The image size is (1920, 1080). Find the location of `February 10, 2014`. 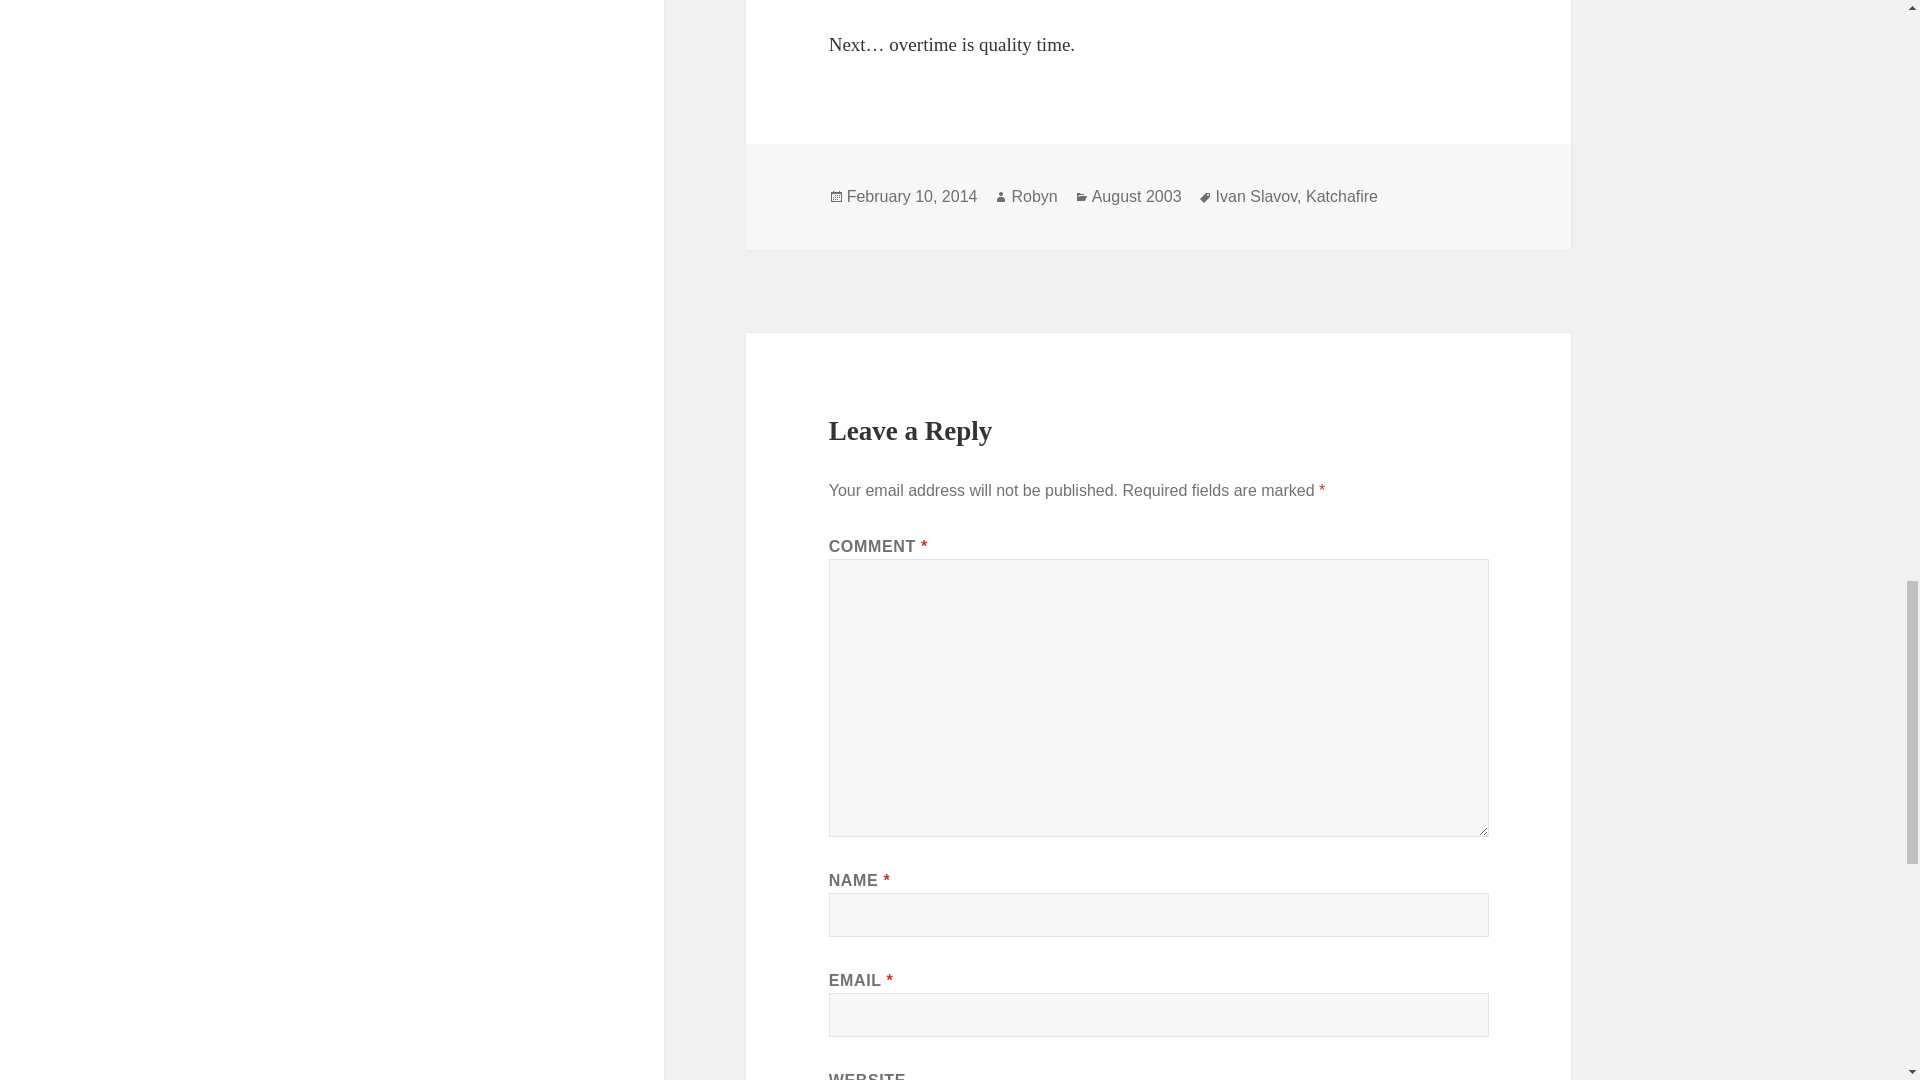

February 10, 2014 is located at coordinates (912, 196).